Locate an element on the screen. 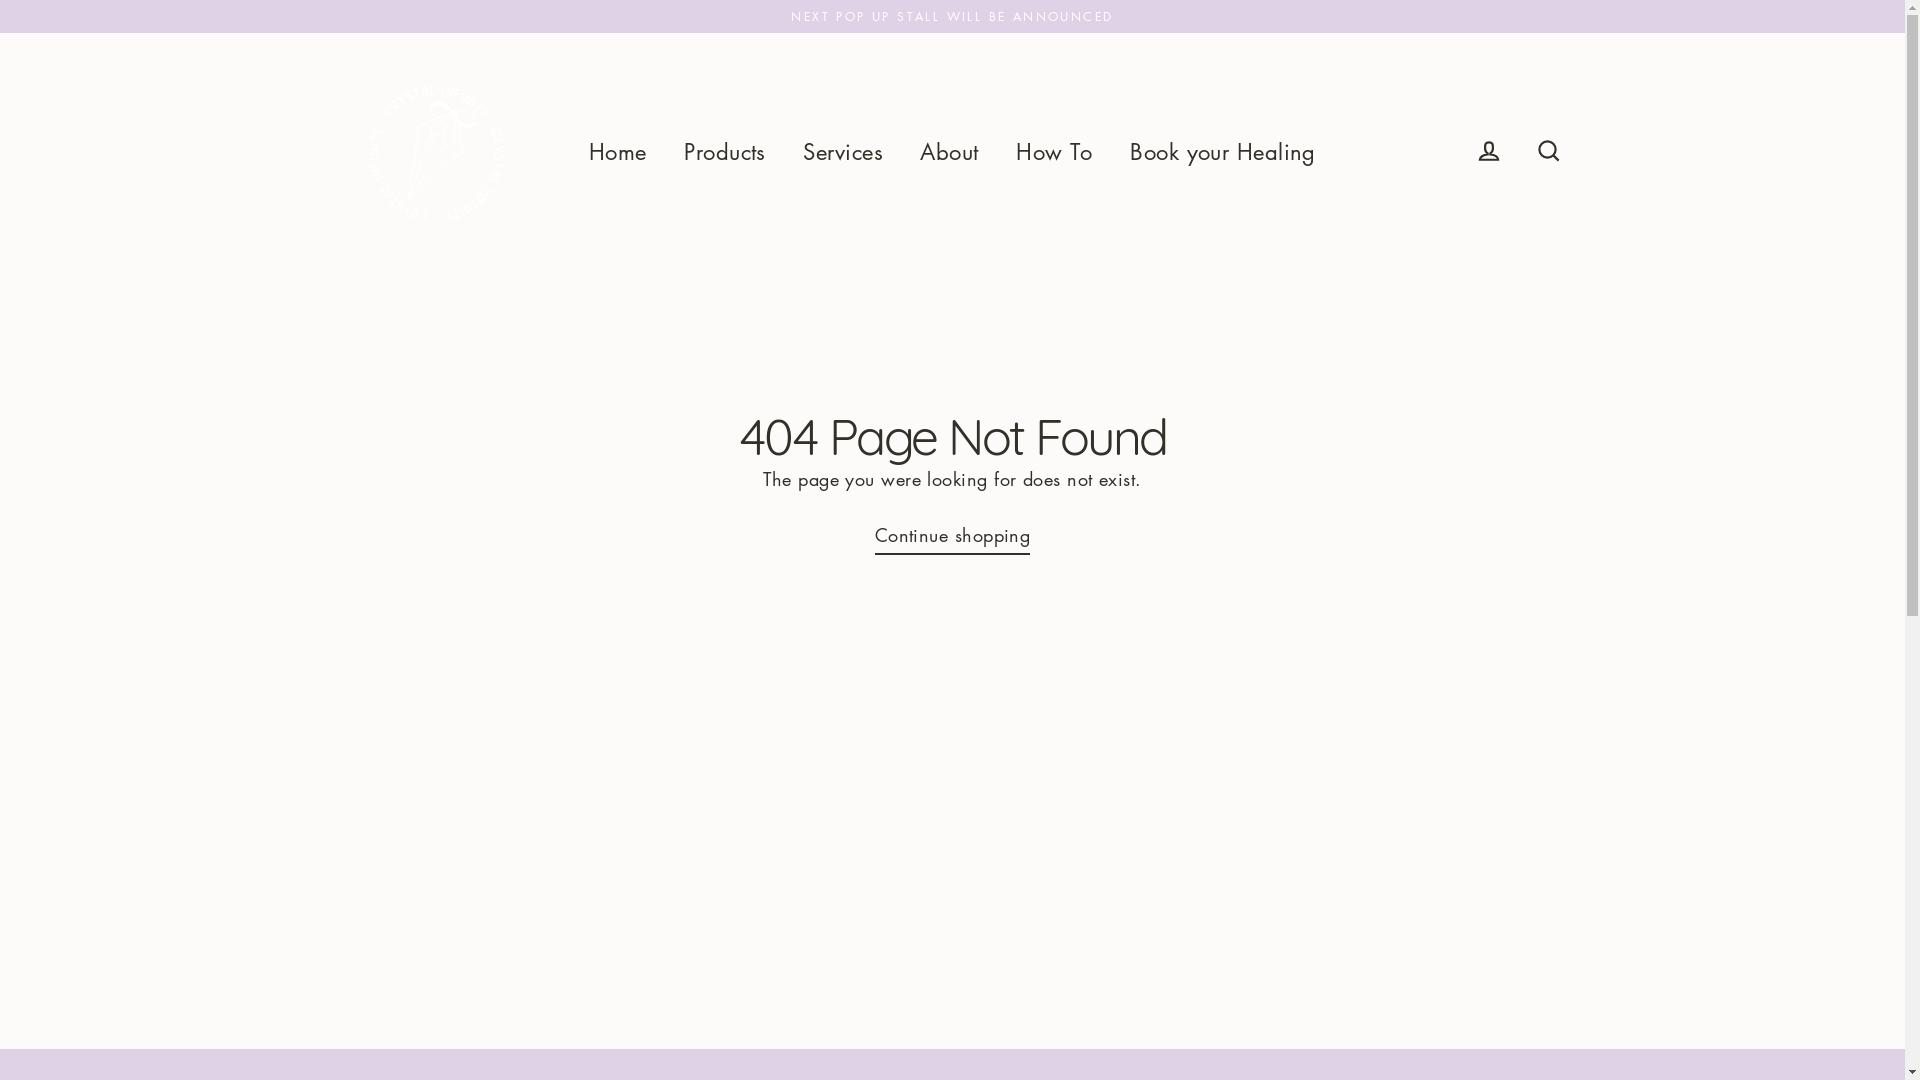  Continue shopping is located at coordinates (953, 538).